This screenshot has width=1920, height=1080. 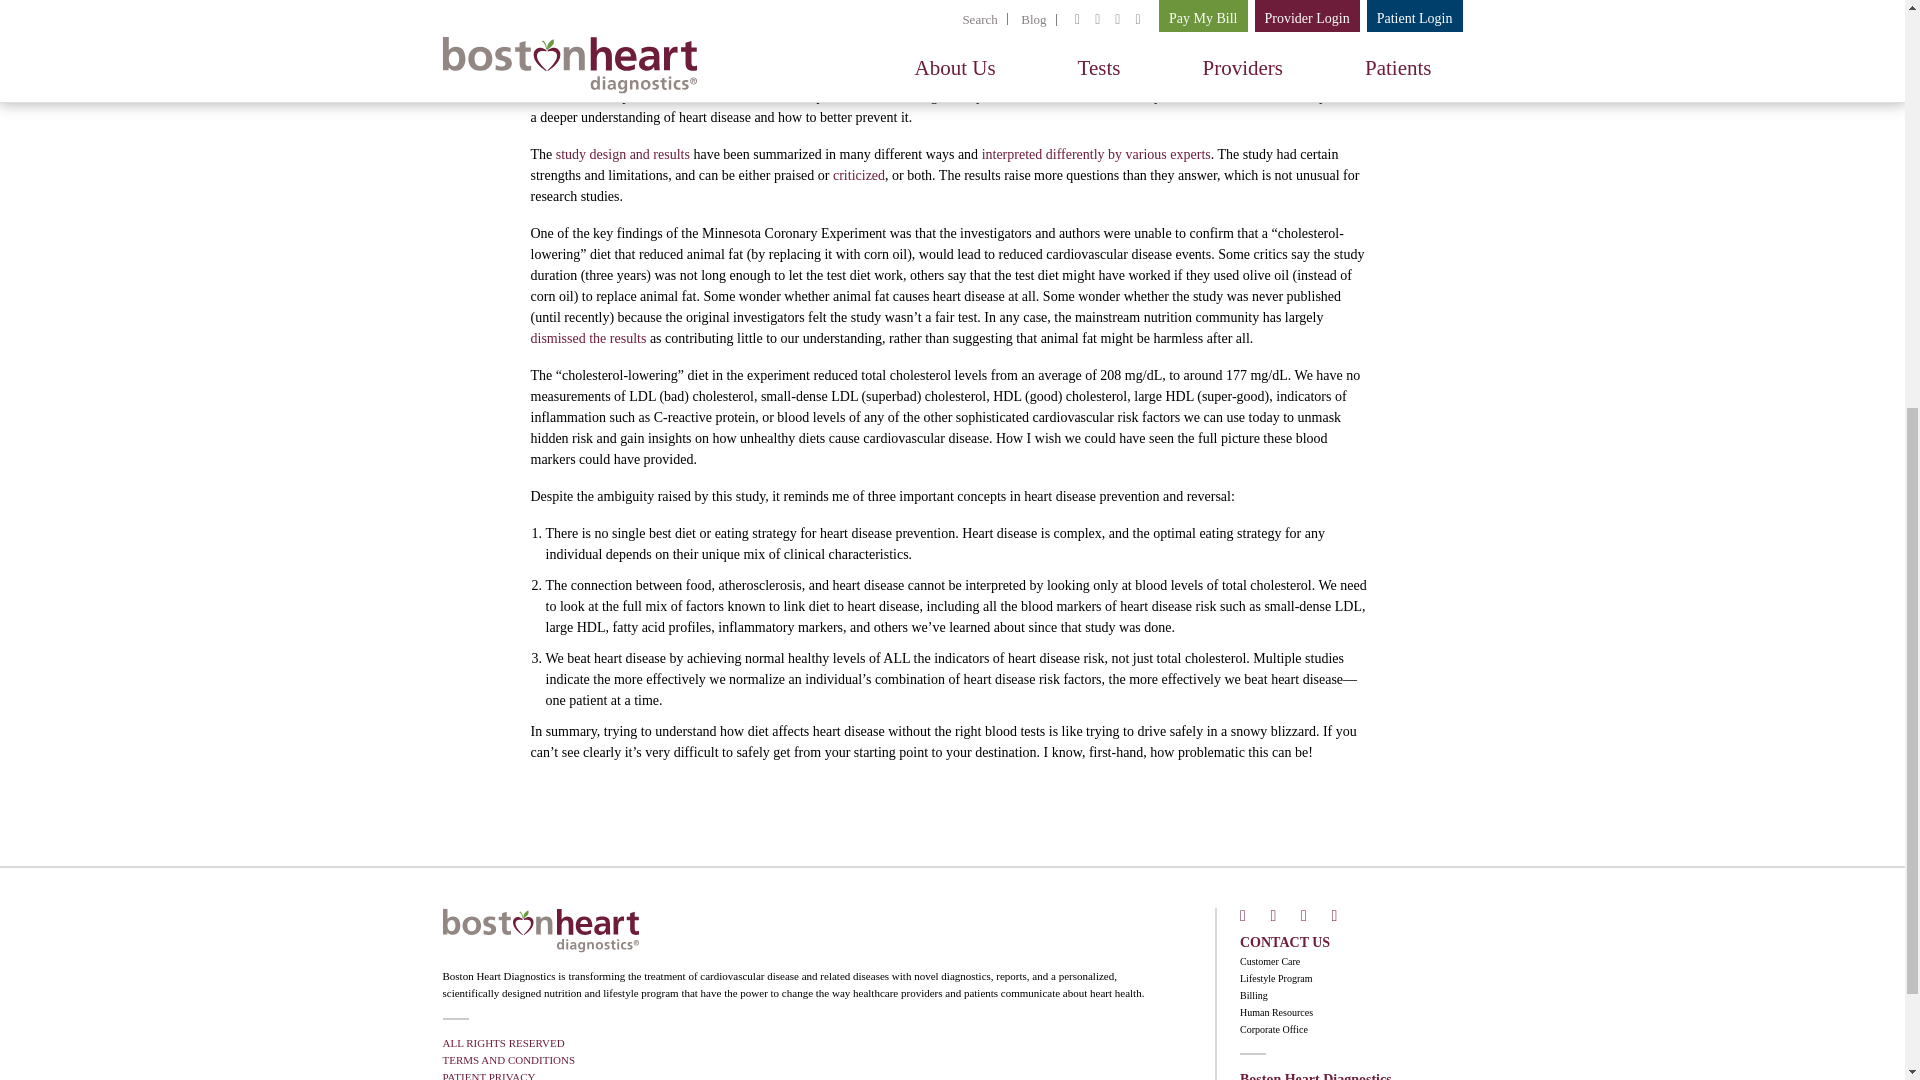 What do you see at coordinates (622, 152) in the screenshot?
I see `study design and results` at bounding box center [622, 152].